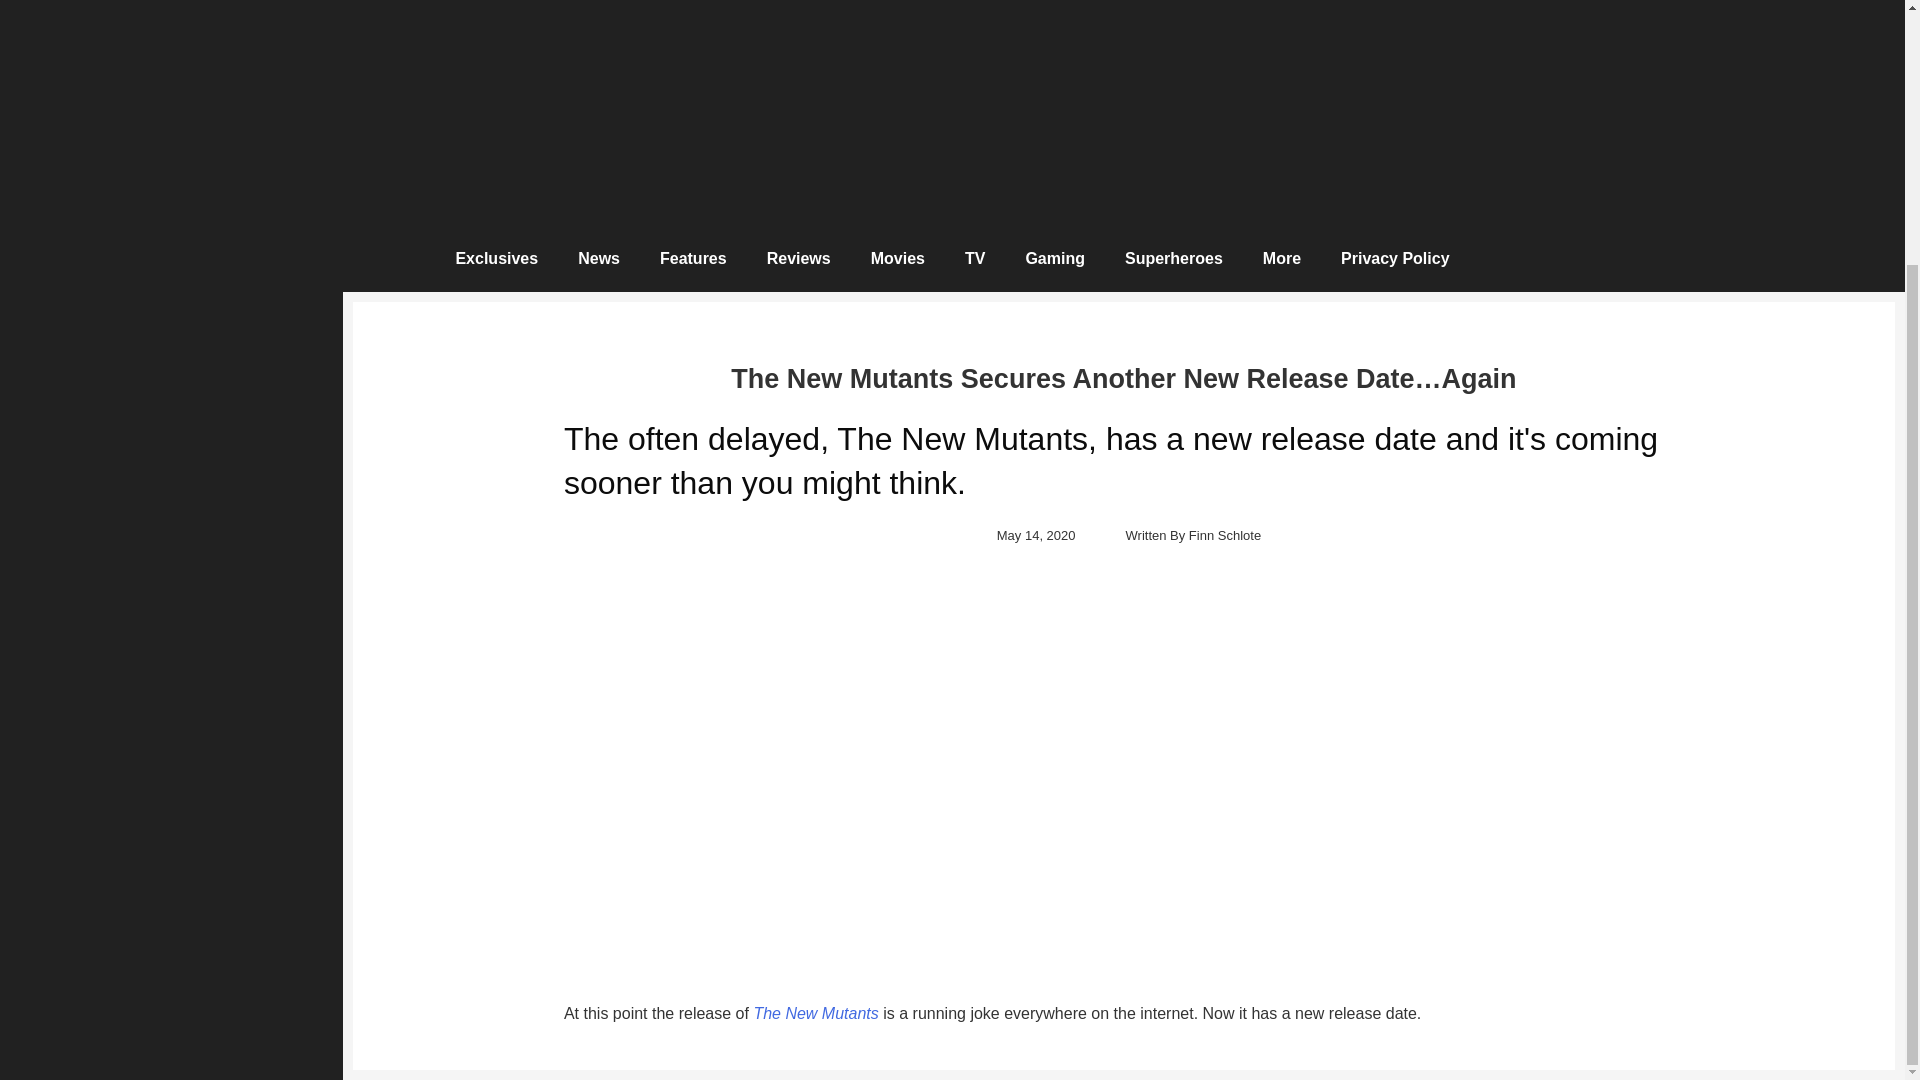 This screenshot has width=1920, height=1080. What do you see at coordinates (1395, 258) in the screenshot?
I see `Privacy Policy` at bounding box center [1395, 258].